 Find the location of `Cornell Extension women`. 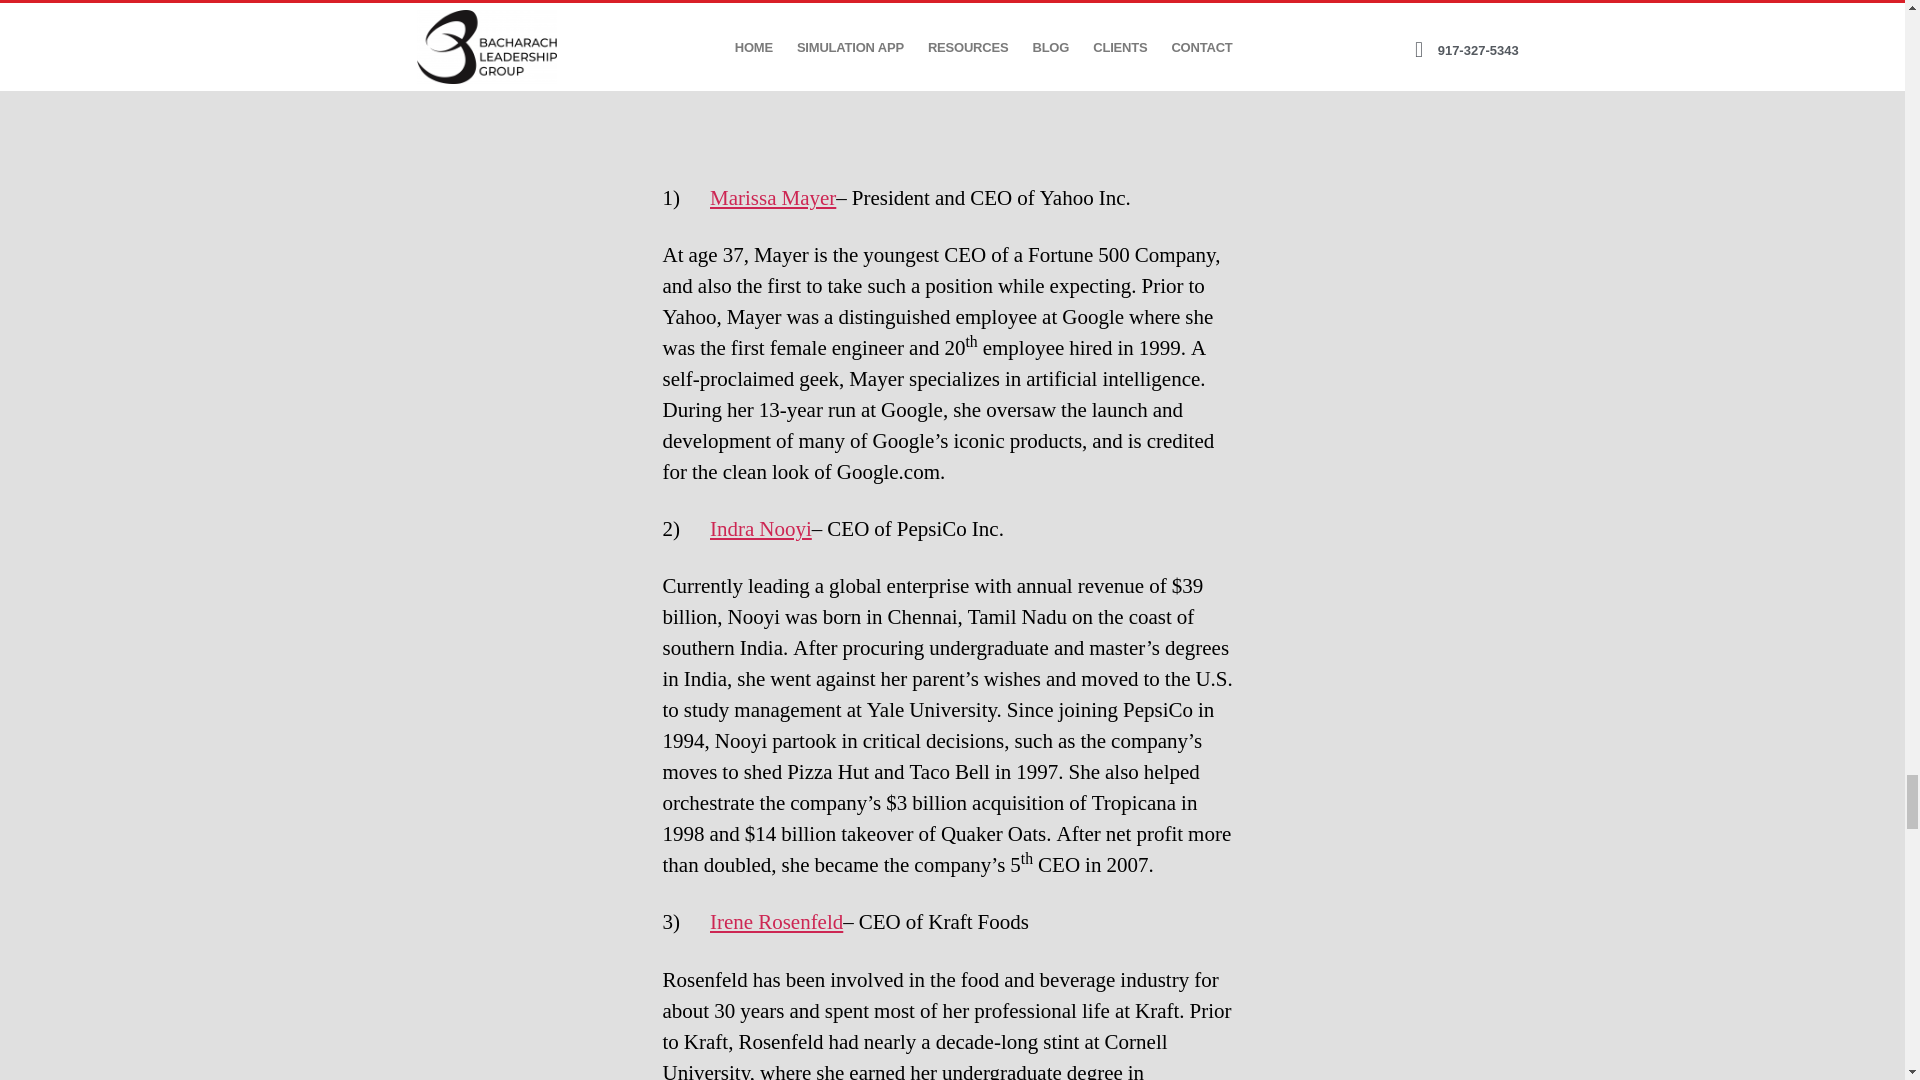

Cornell Extension women is located at coordinates (952, 71).